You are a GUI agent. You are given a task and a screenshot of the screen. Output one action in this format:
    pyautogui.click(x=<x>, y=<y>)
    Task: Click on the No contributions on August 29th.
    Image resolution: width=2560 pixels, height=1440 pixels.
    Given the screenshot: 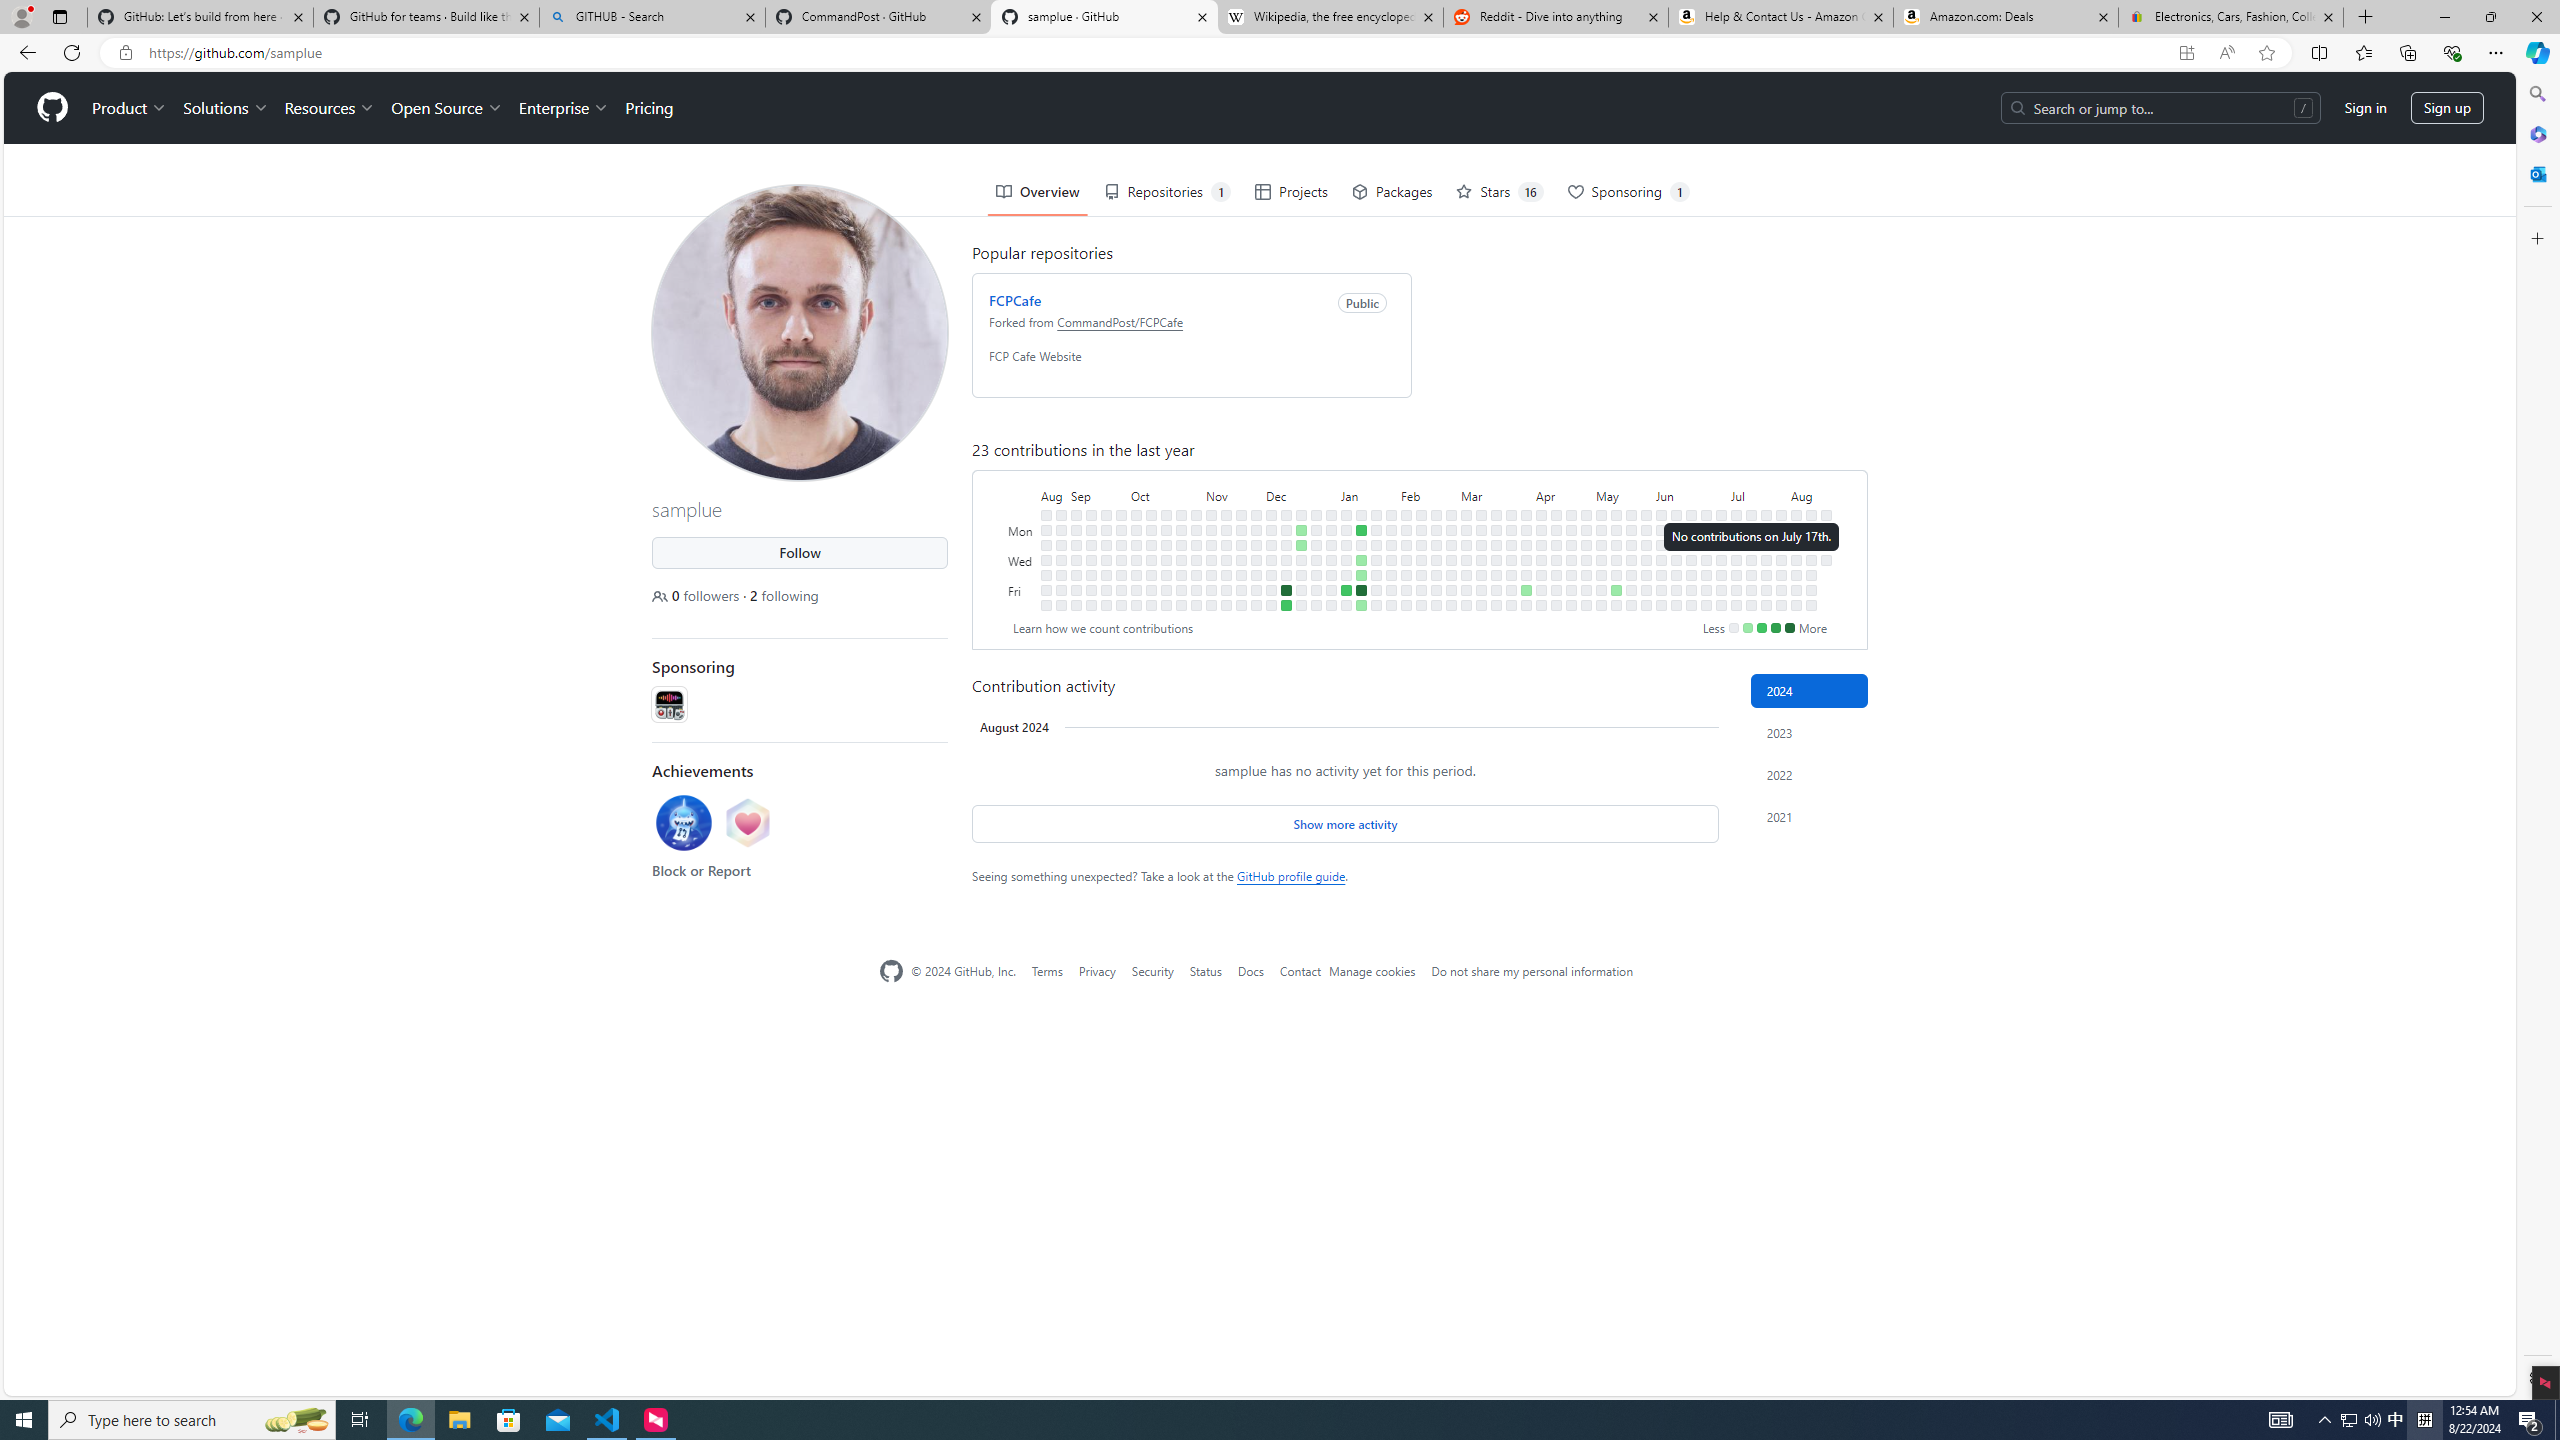 What is the action you would take?
    pyautogui.click(x=1060, y=544)
    